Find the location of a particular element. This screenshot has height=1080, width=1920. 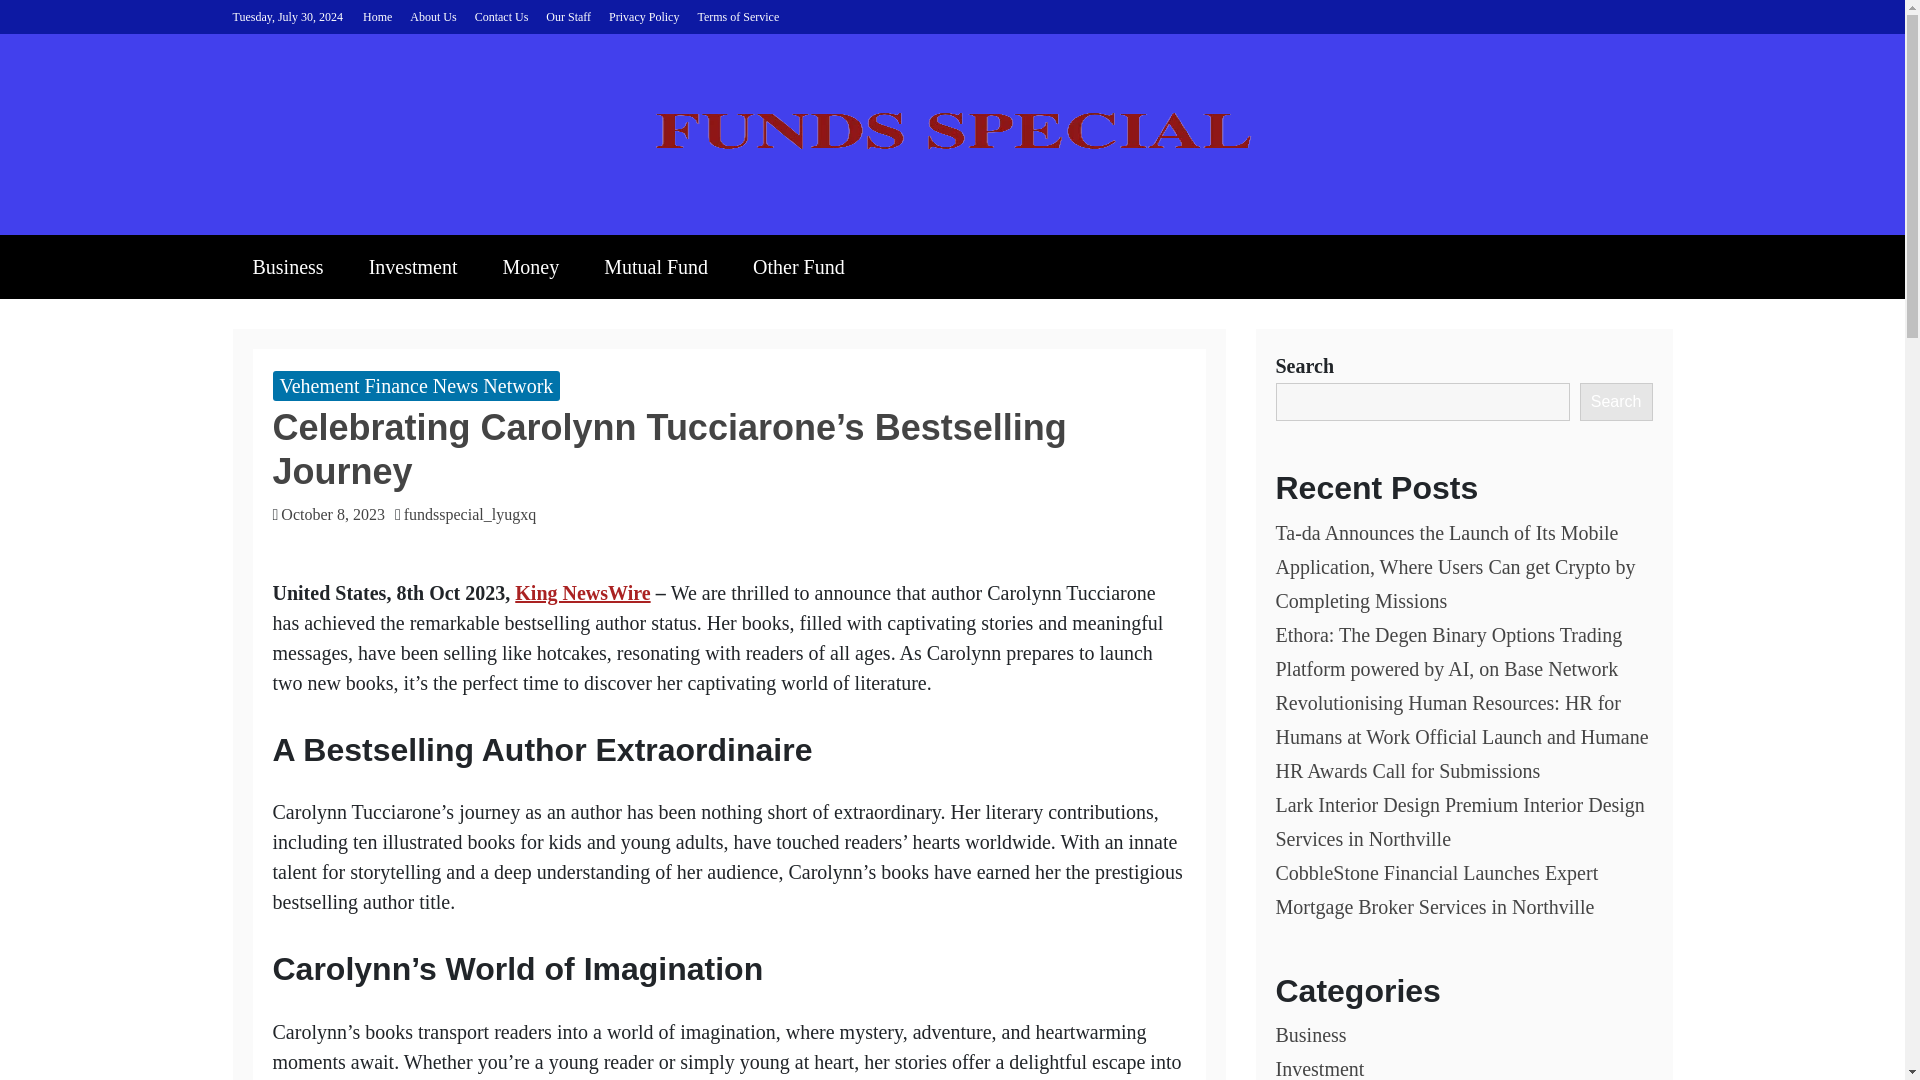

Mutual Fund is located at coordinates (655, 267).